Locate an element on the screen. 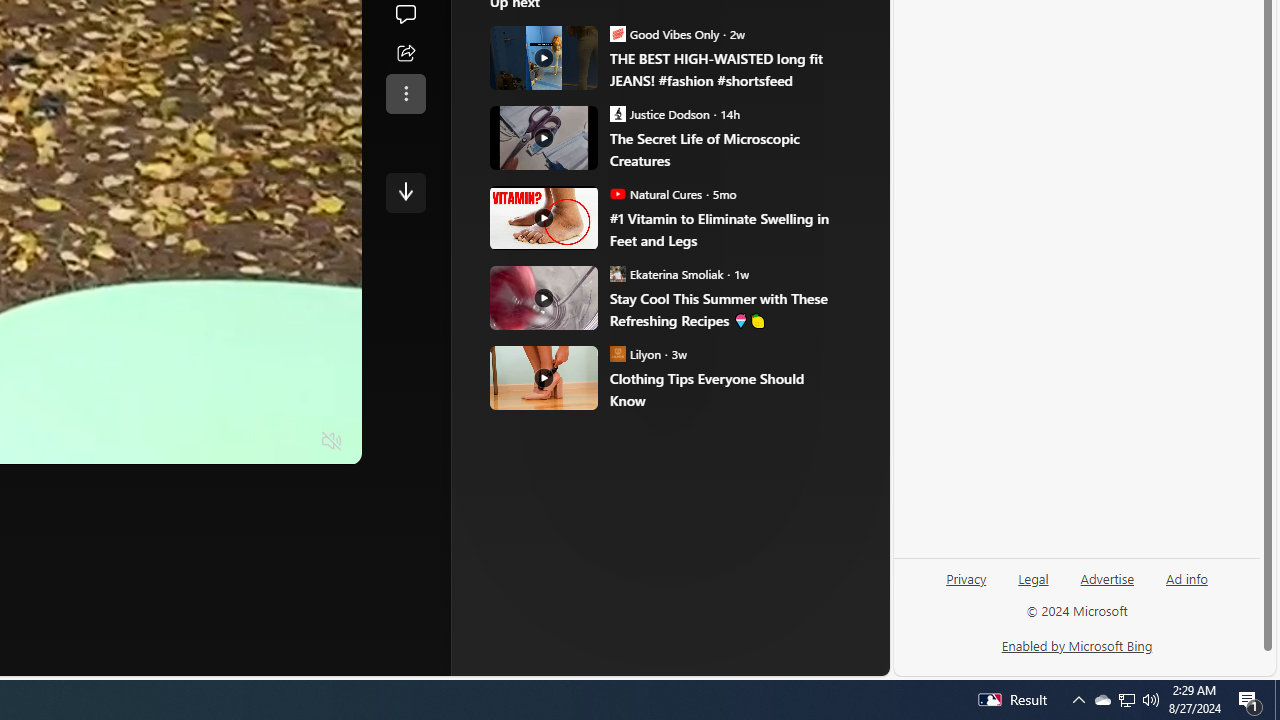 The image size is (1280, 720). Nordace is located at coordinates (613, 338).